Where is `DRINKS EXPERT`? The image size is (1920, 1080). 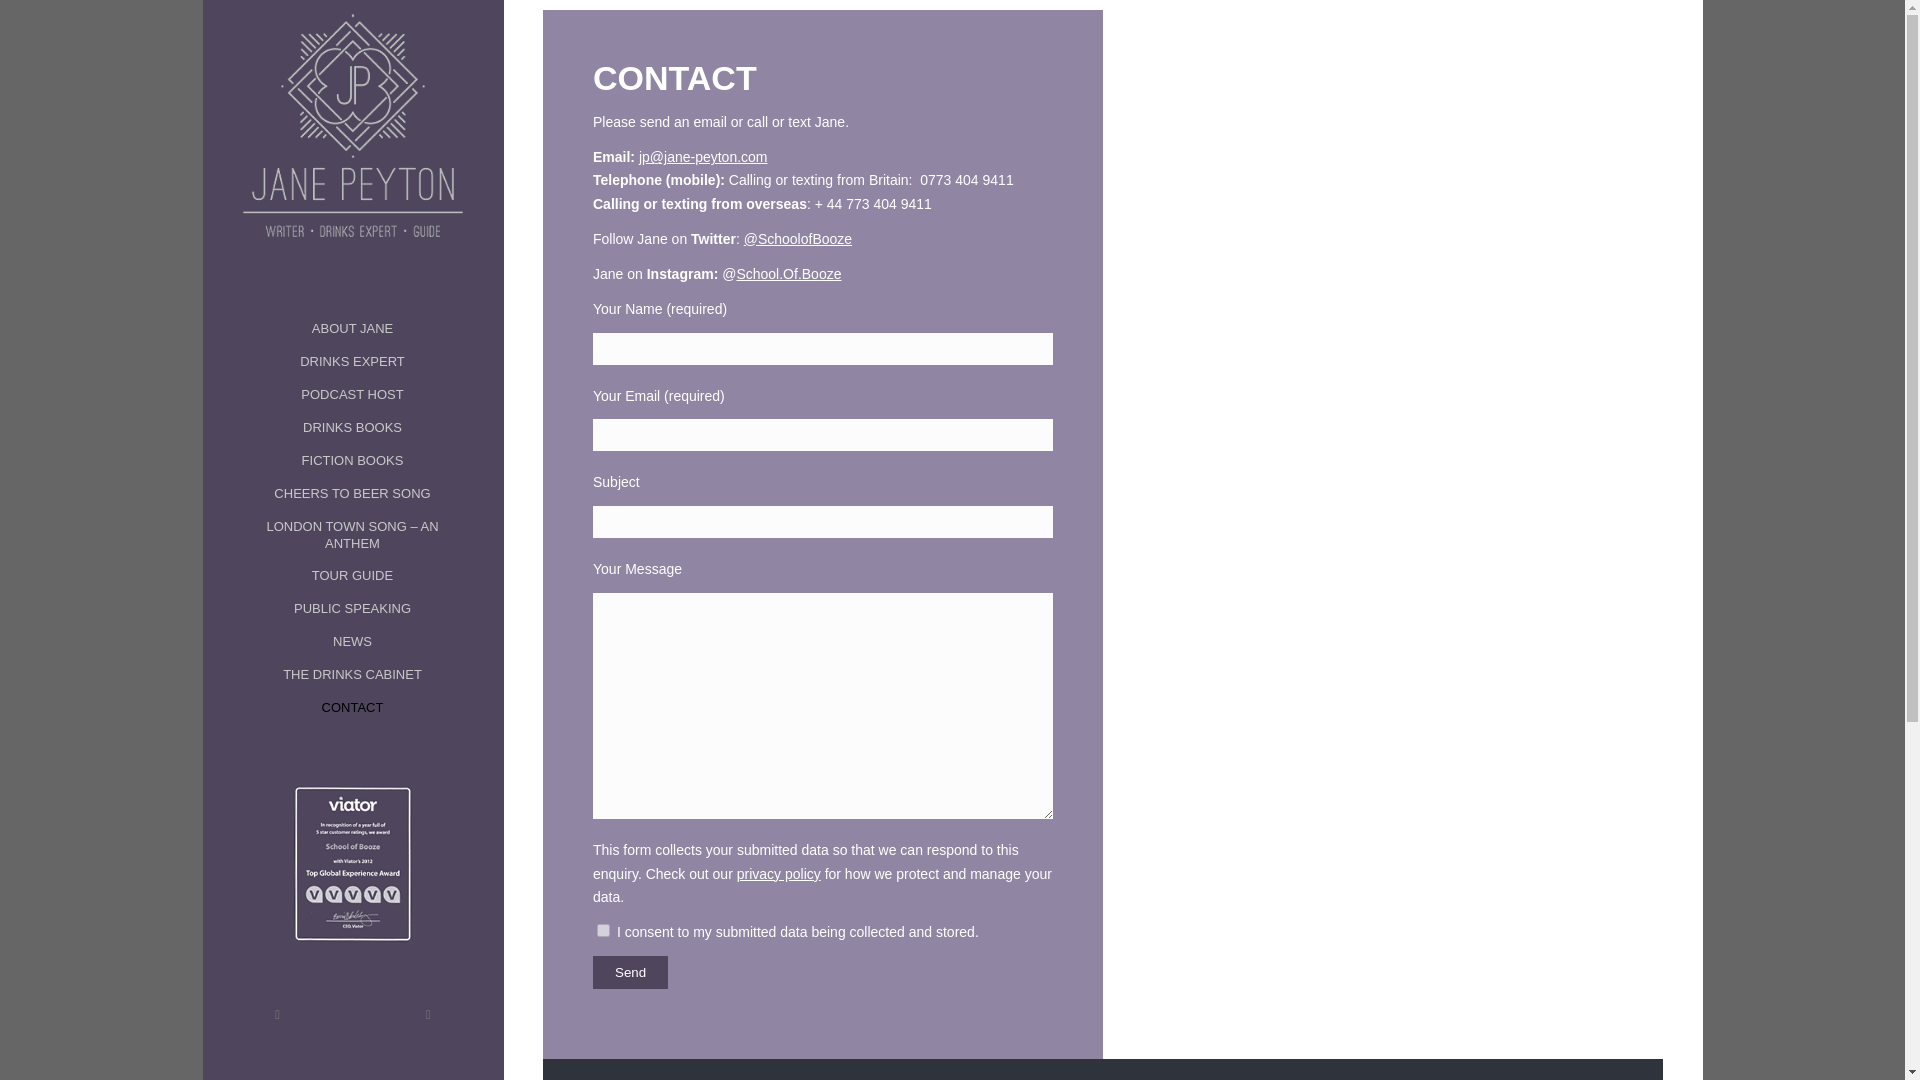
DRINKS EXPERT is located at coordinates (352, 362).